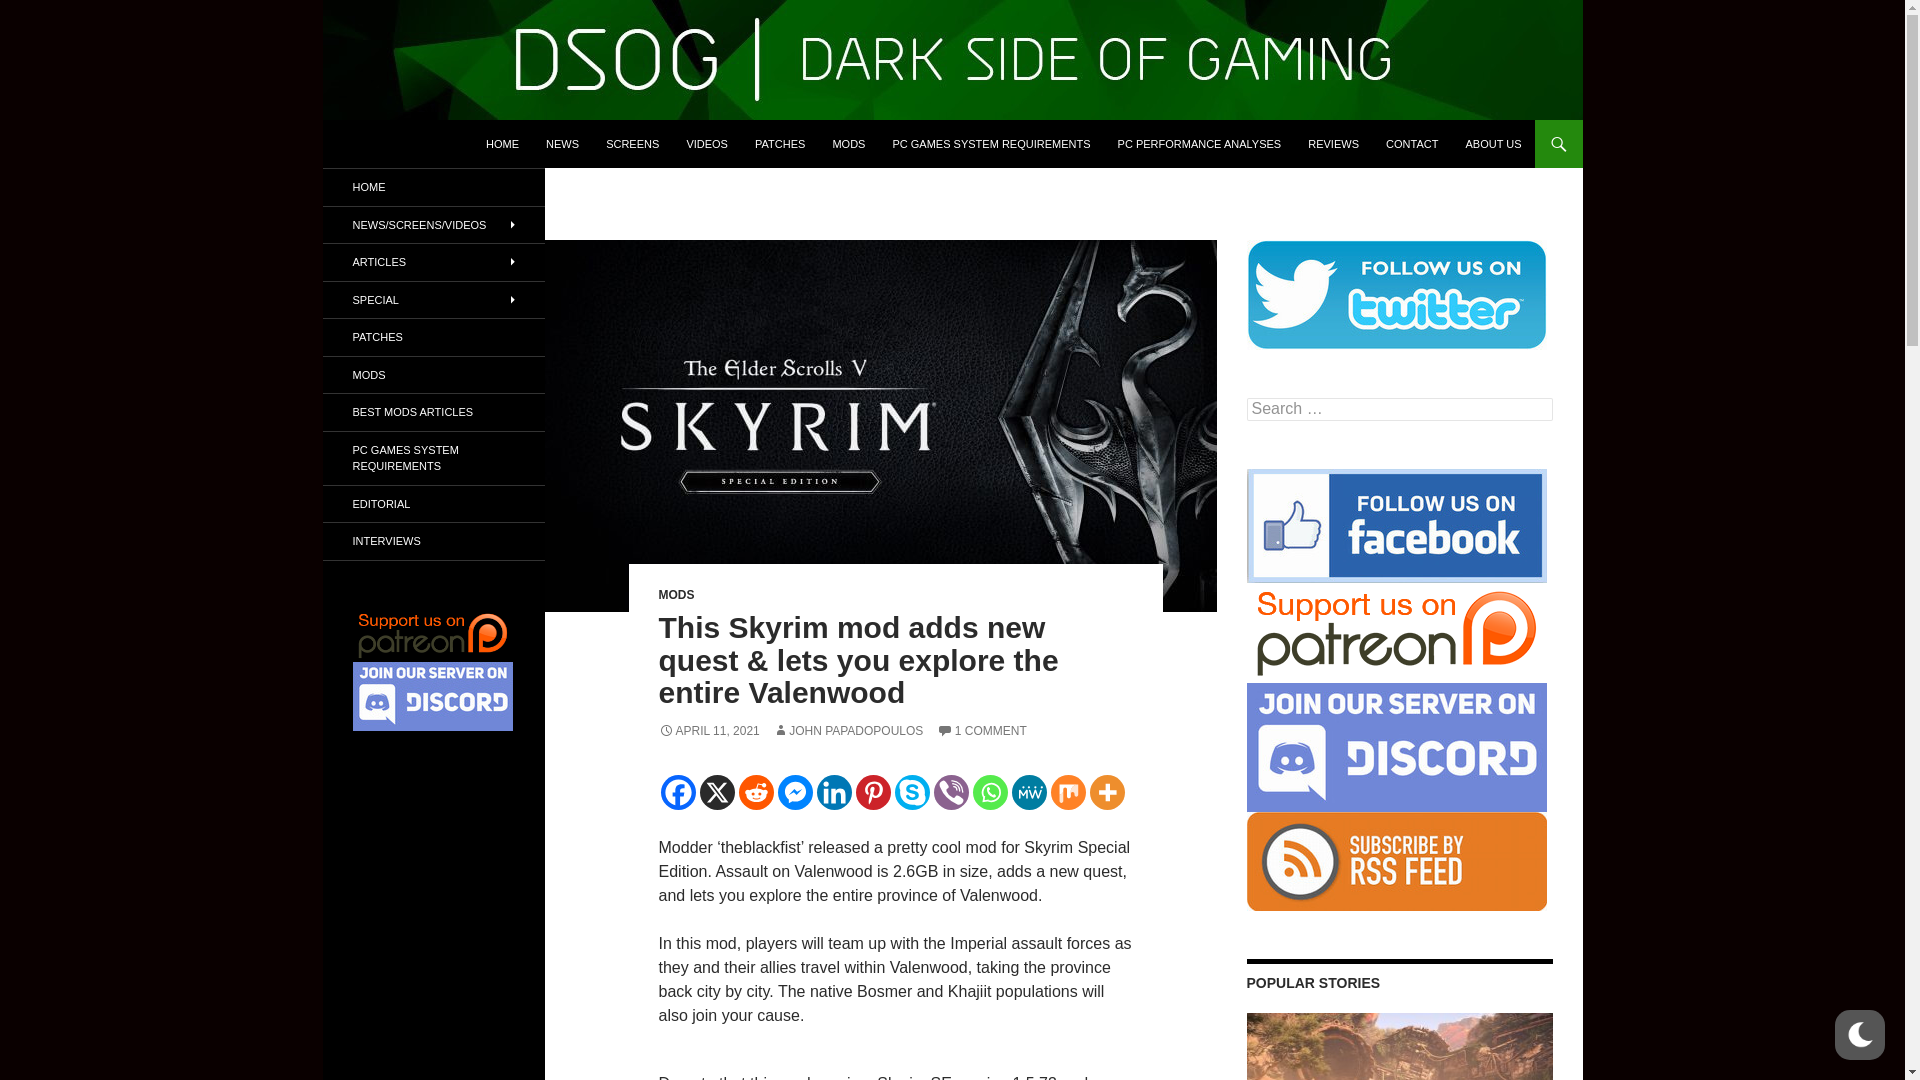 The width and height of the screenshot is (1920, 1080). I want to click on Mix, so click(1067, 792).